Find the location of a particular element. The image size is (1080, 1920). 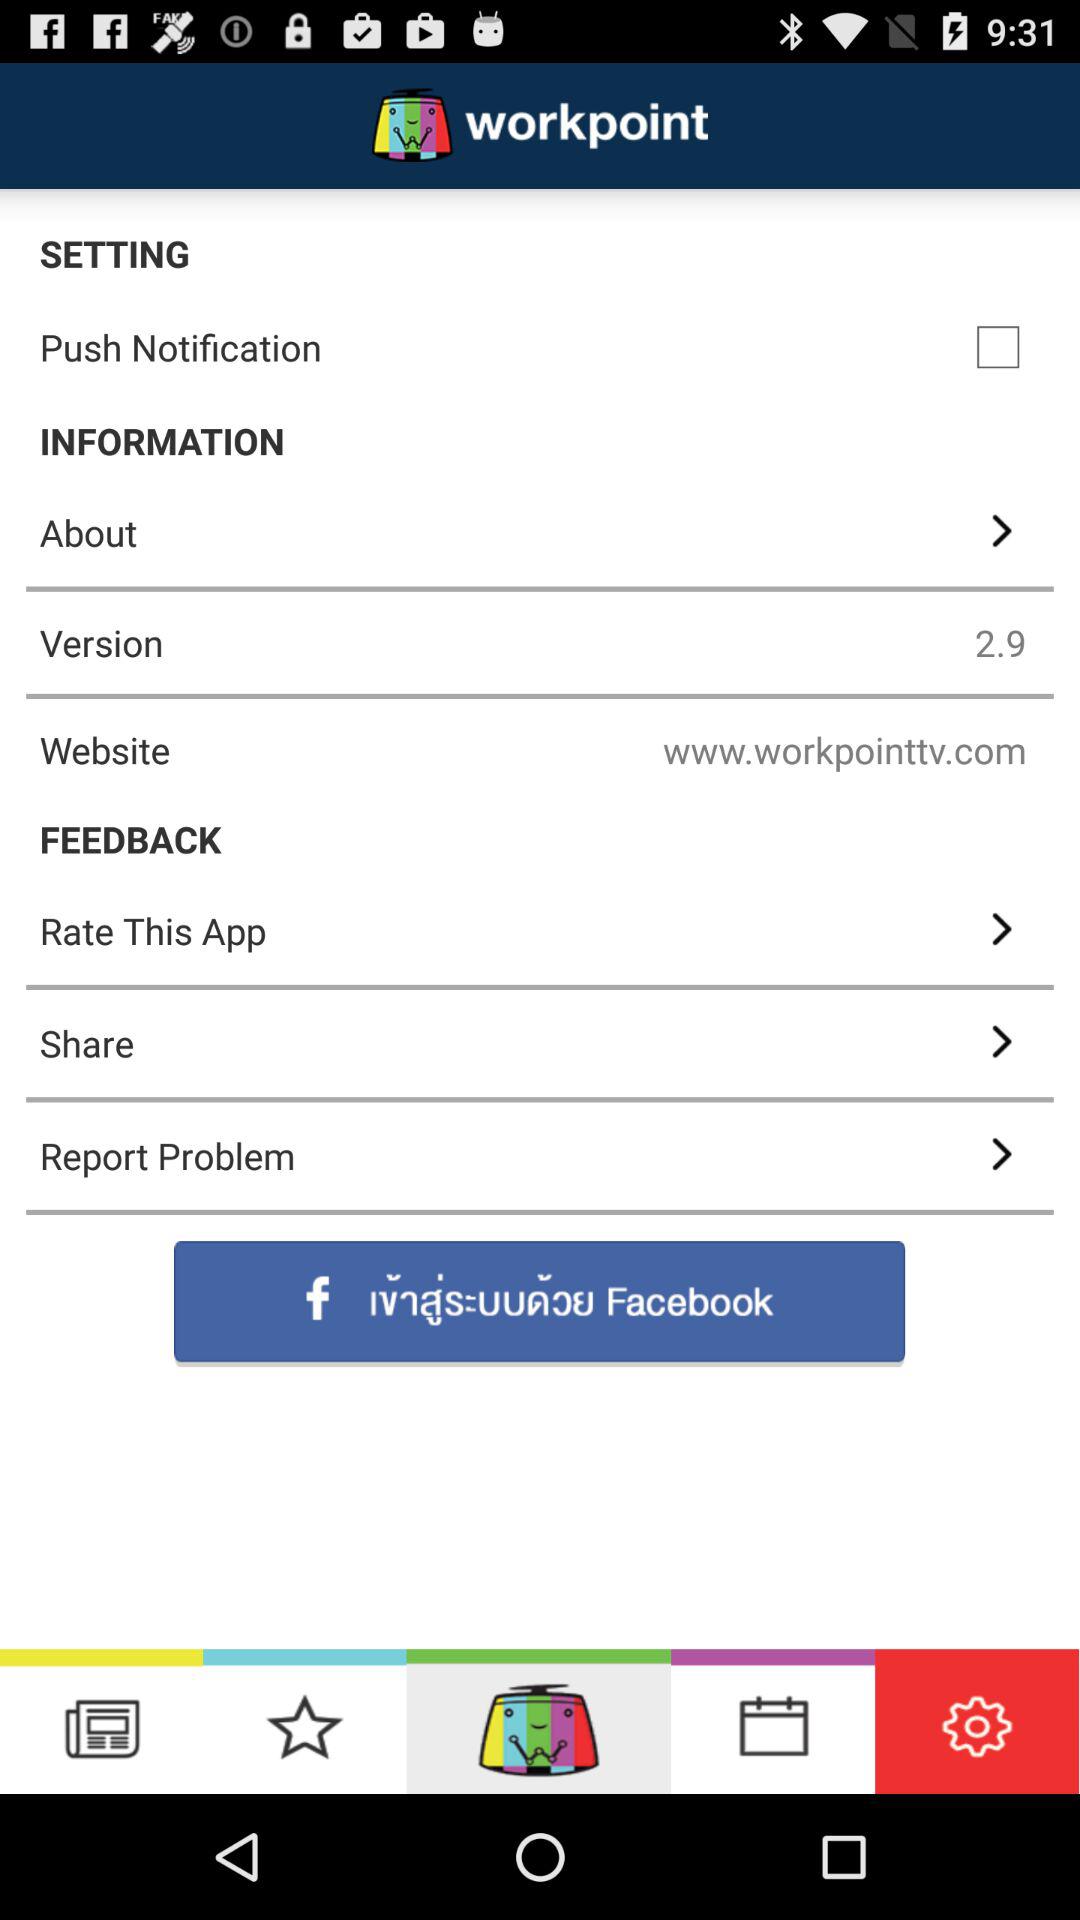

go to setings is located at coordinates (977, 1722).